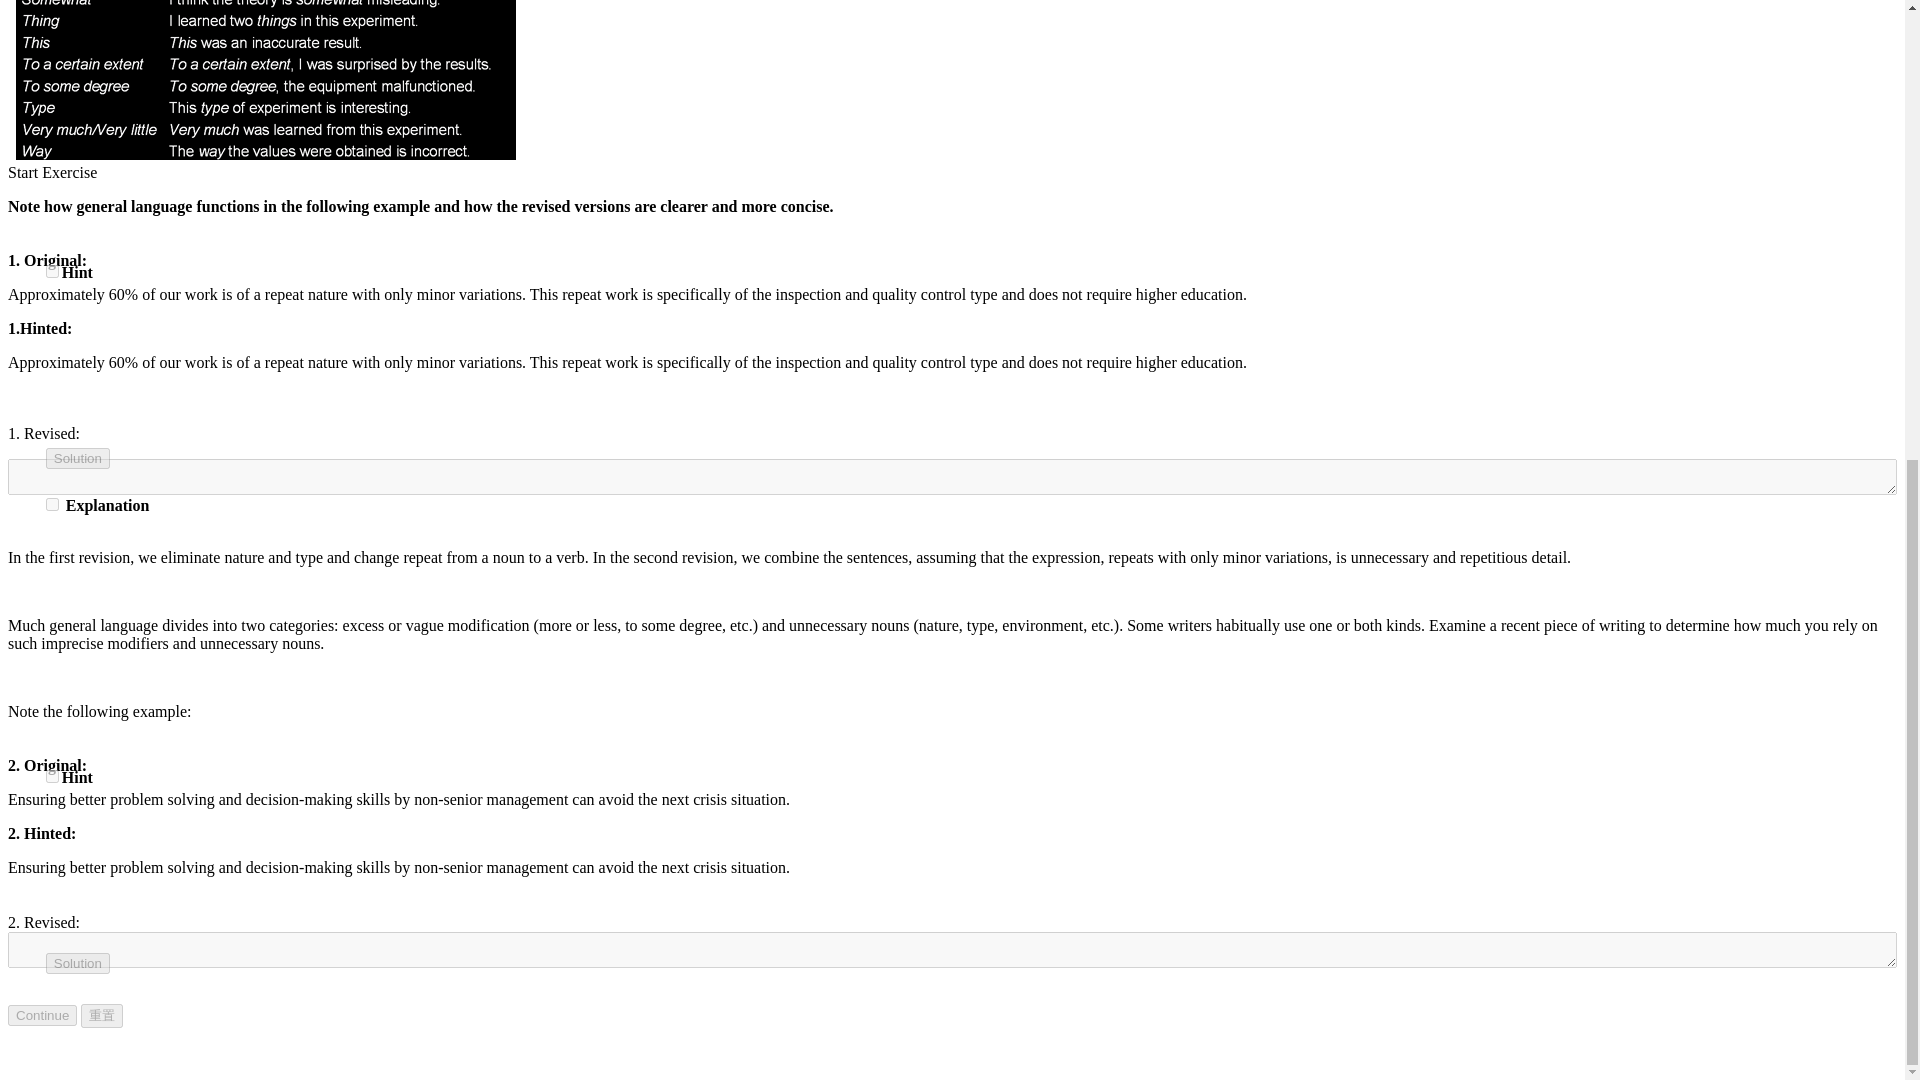  I want to click on 1, so click(52, 504).